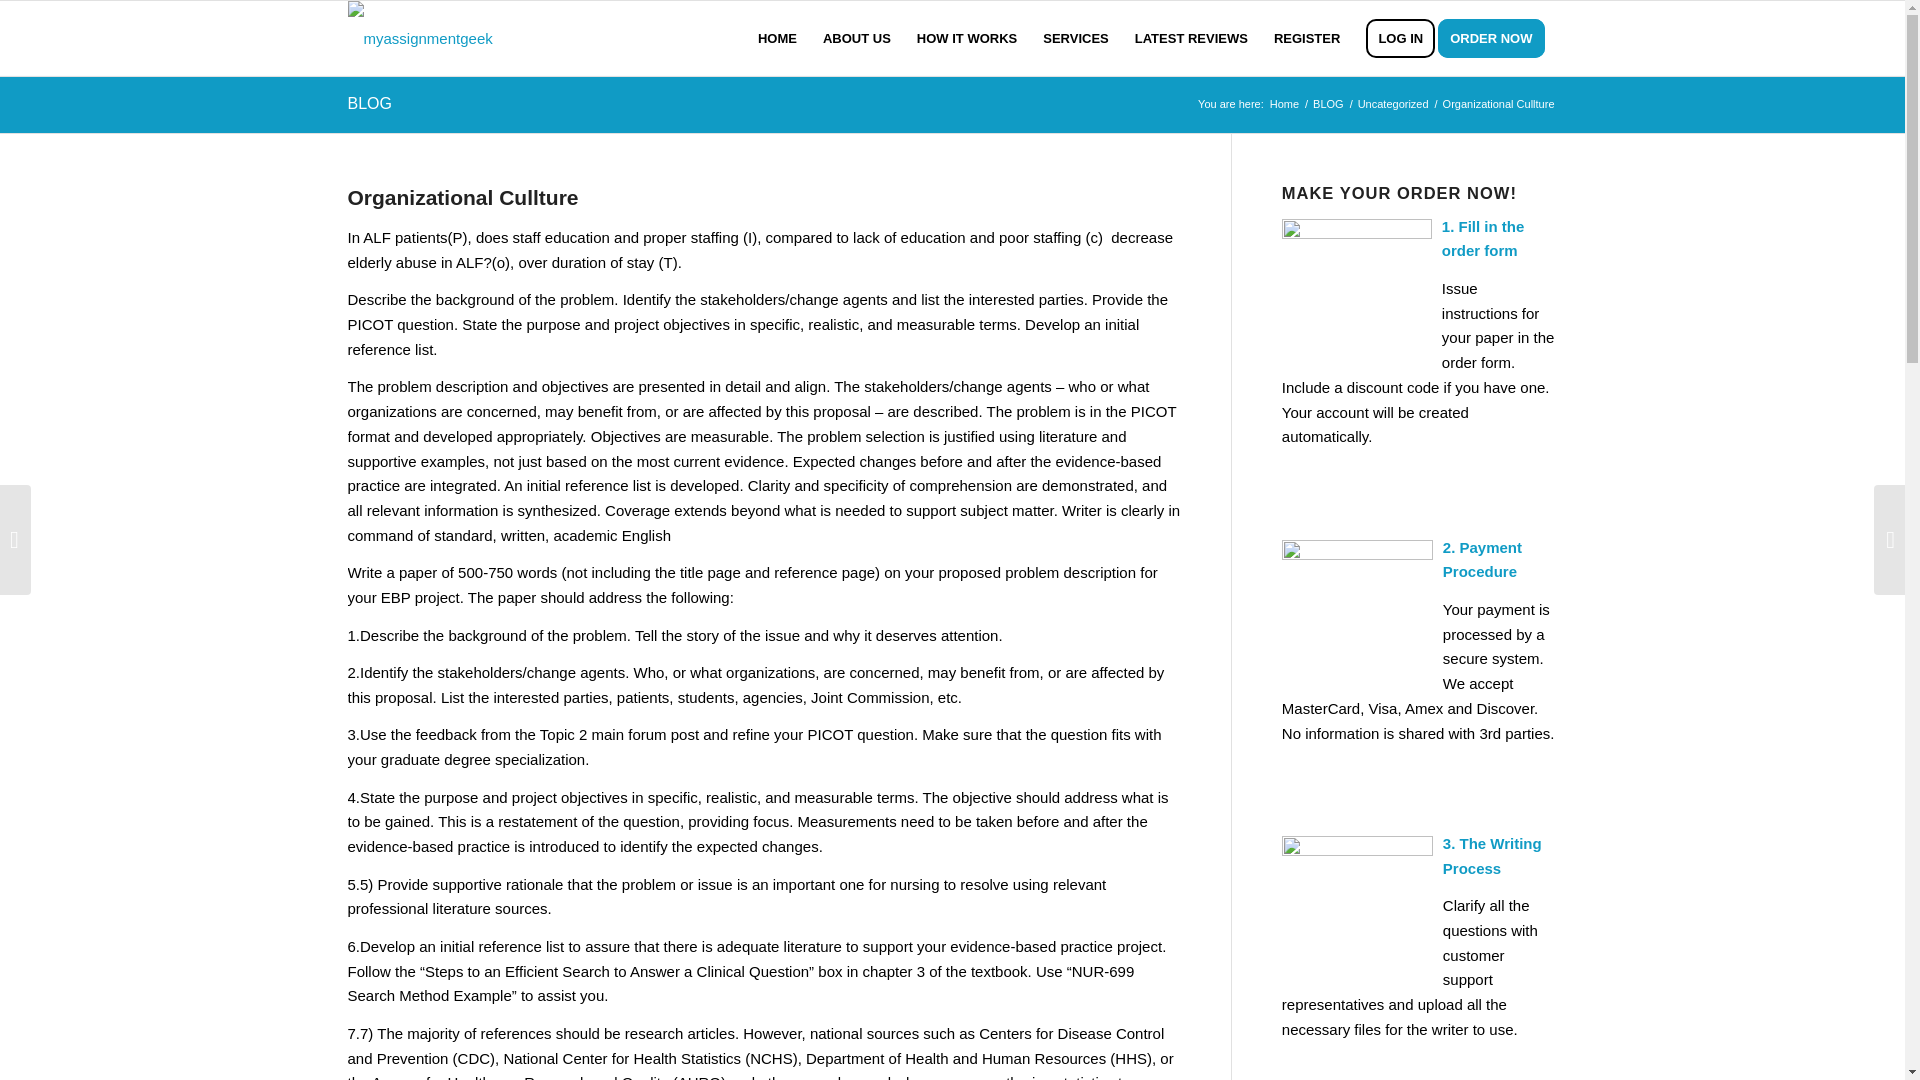 This screenshot has height=1080, width=1920. What do you see at coordinates (463, 197) in the screenshot?
I see `Permanent Link: Organizational Cullture` at bounding box center [463, 197].